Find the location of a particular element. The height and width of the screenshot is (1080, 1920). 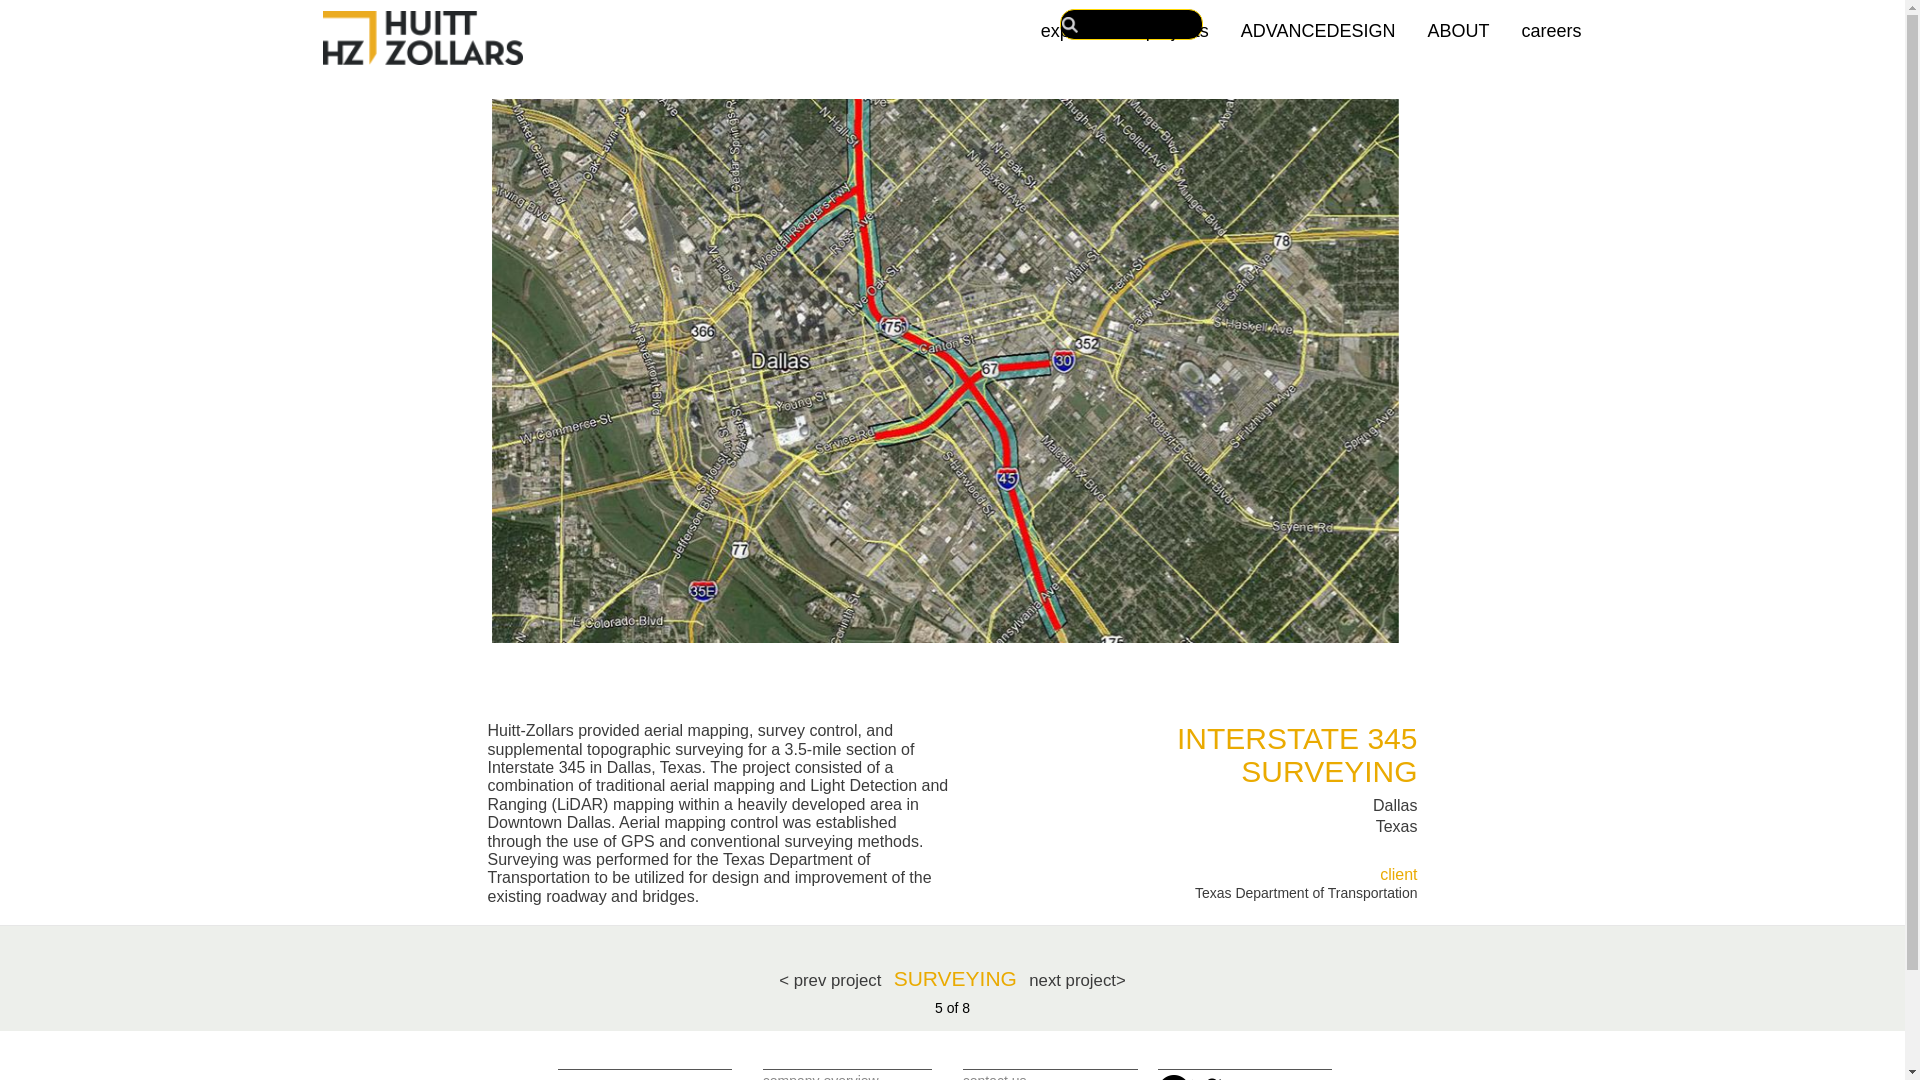

Expertise is located at coordinates (1078, 23).